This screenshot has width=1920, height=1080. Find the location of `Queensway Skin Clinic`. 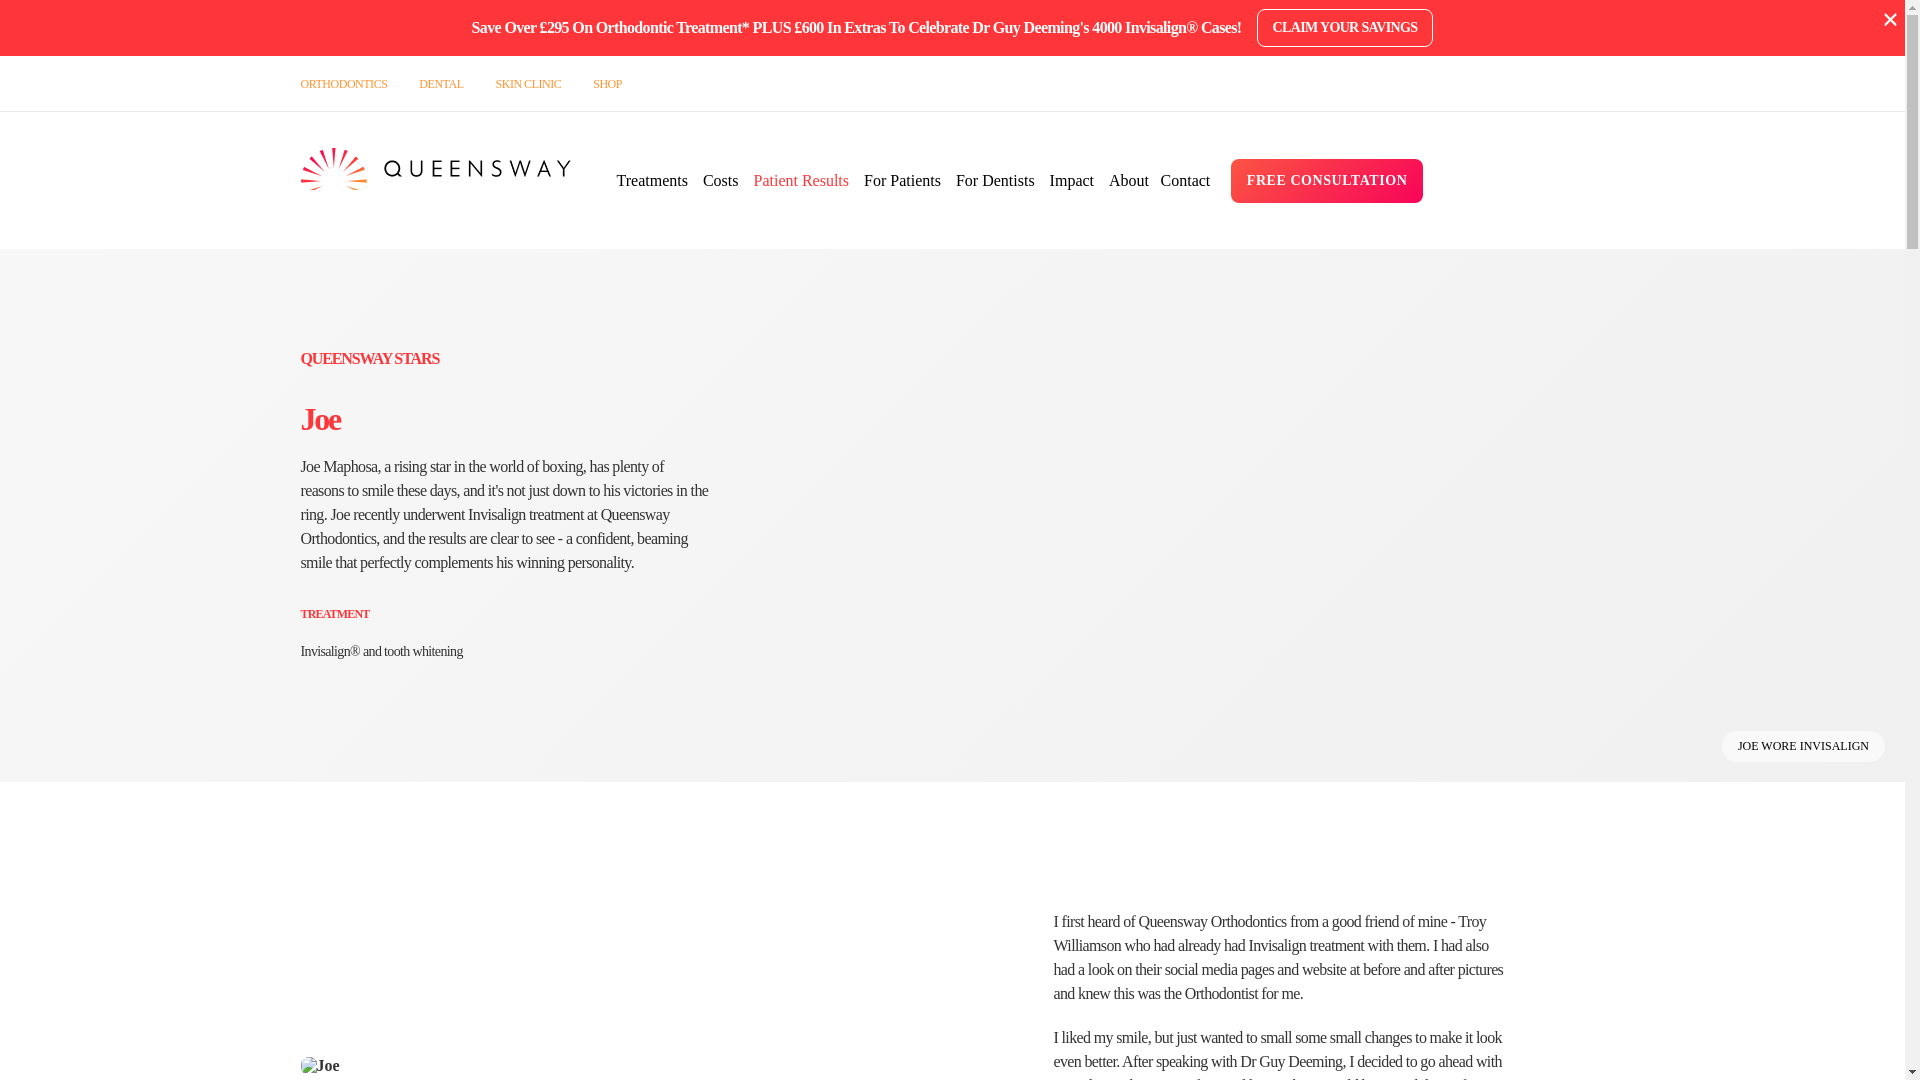

Queensway Skin Clinic is located at coordinates (528, 83).